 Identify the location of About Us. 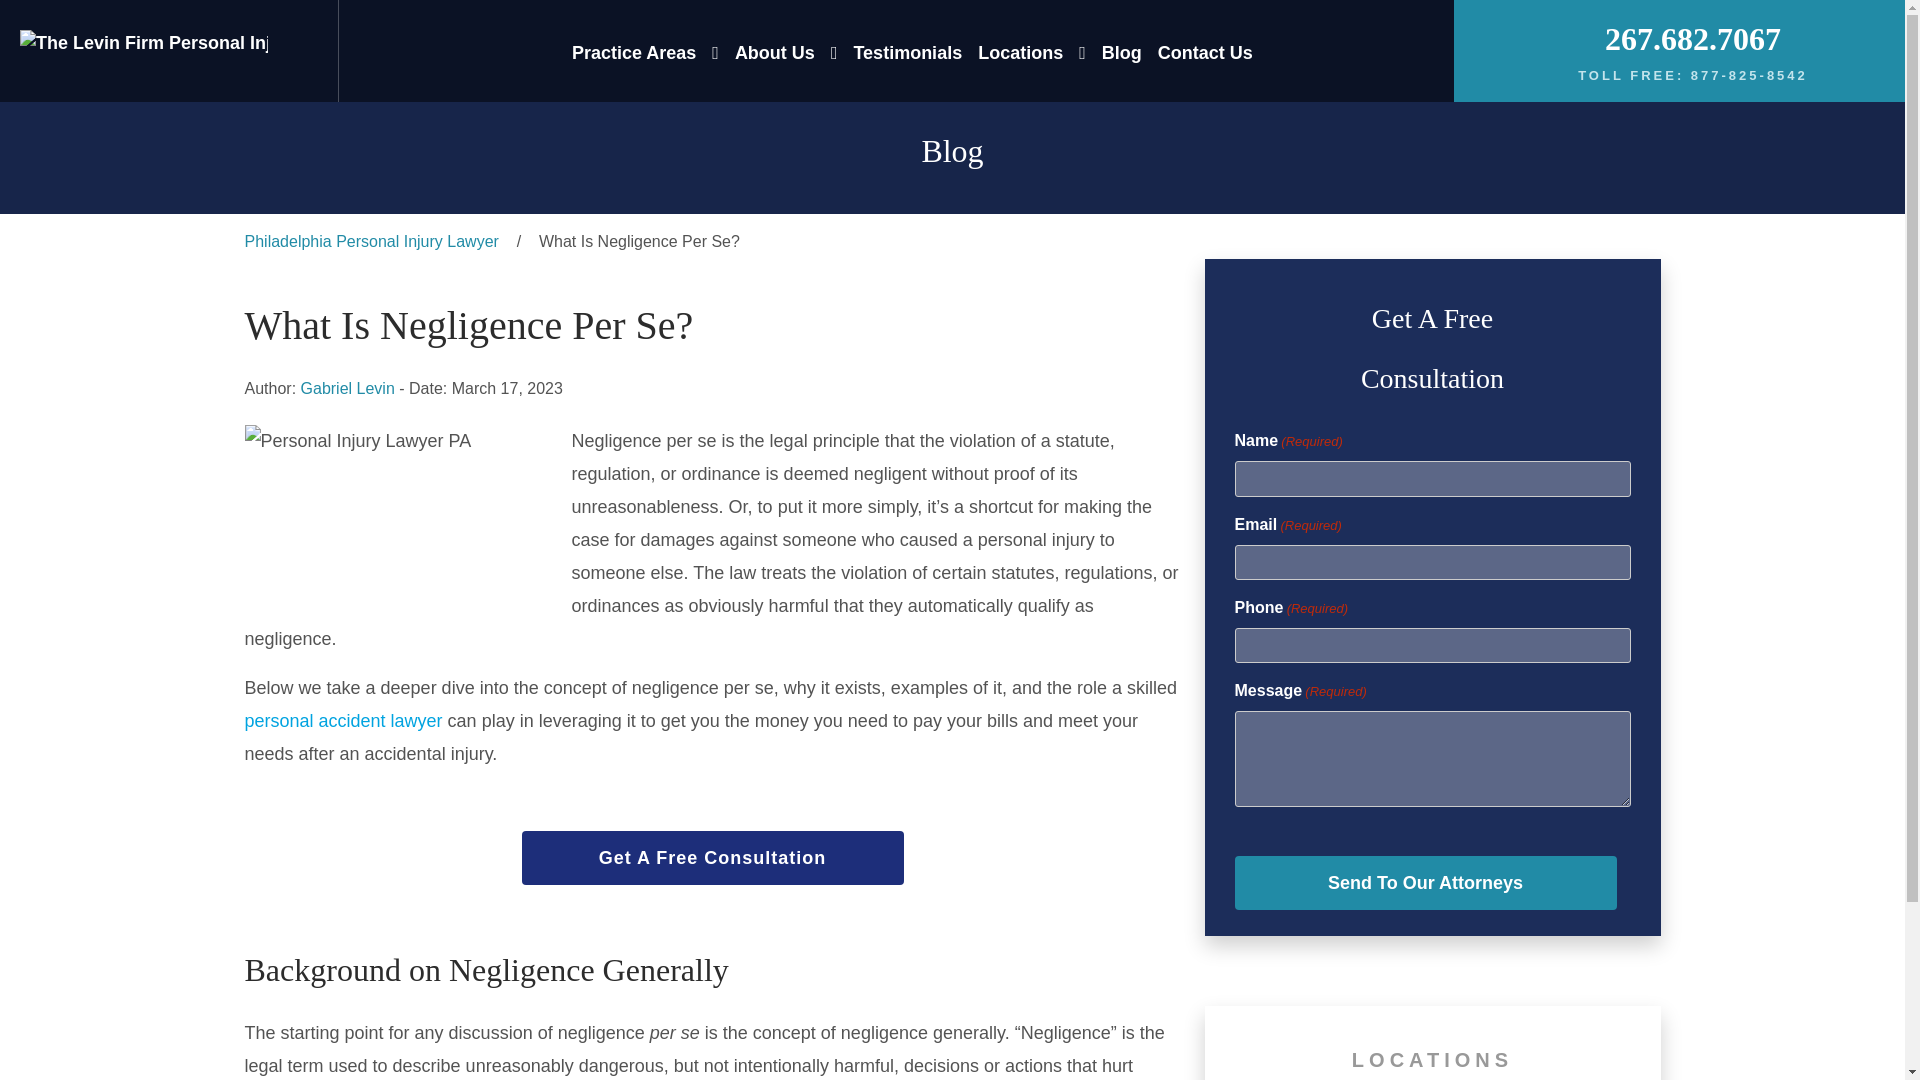
(774, 52).